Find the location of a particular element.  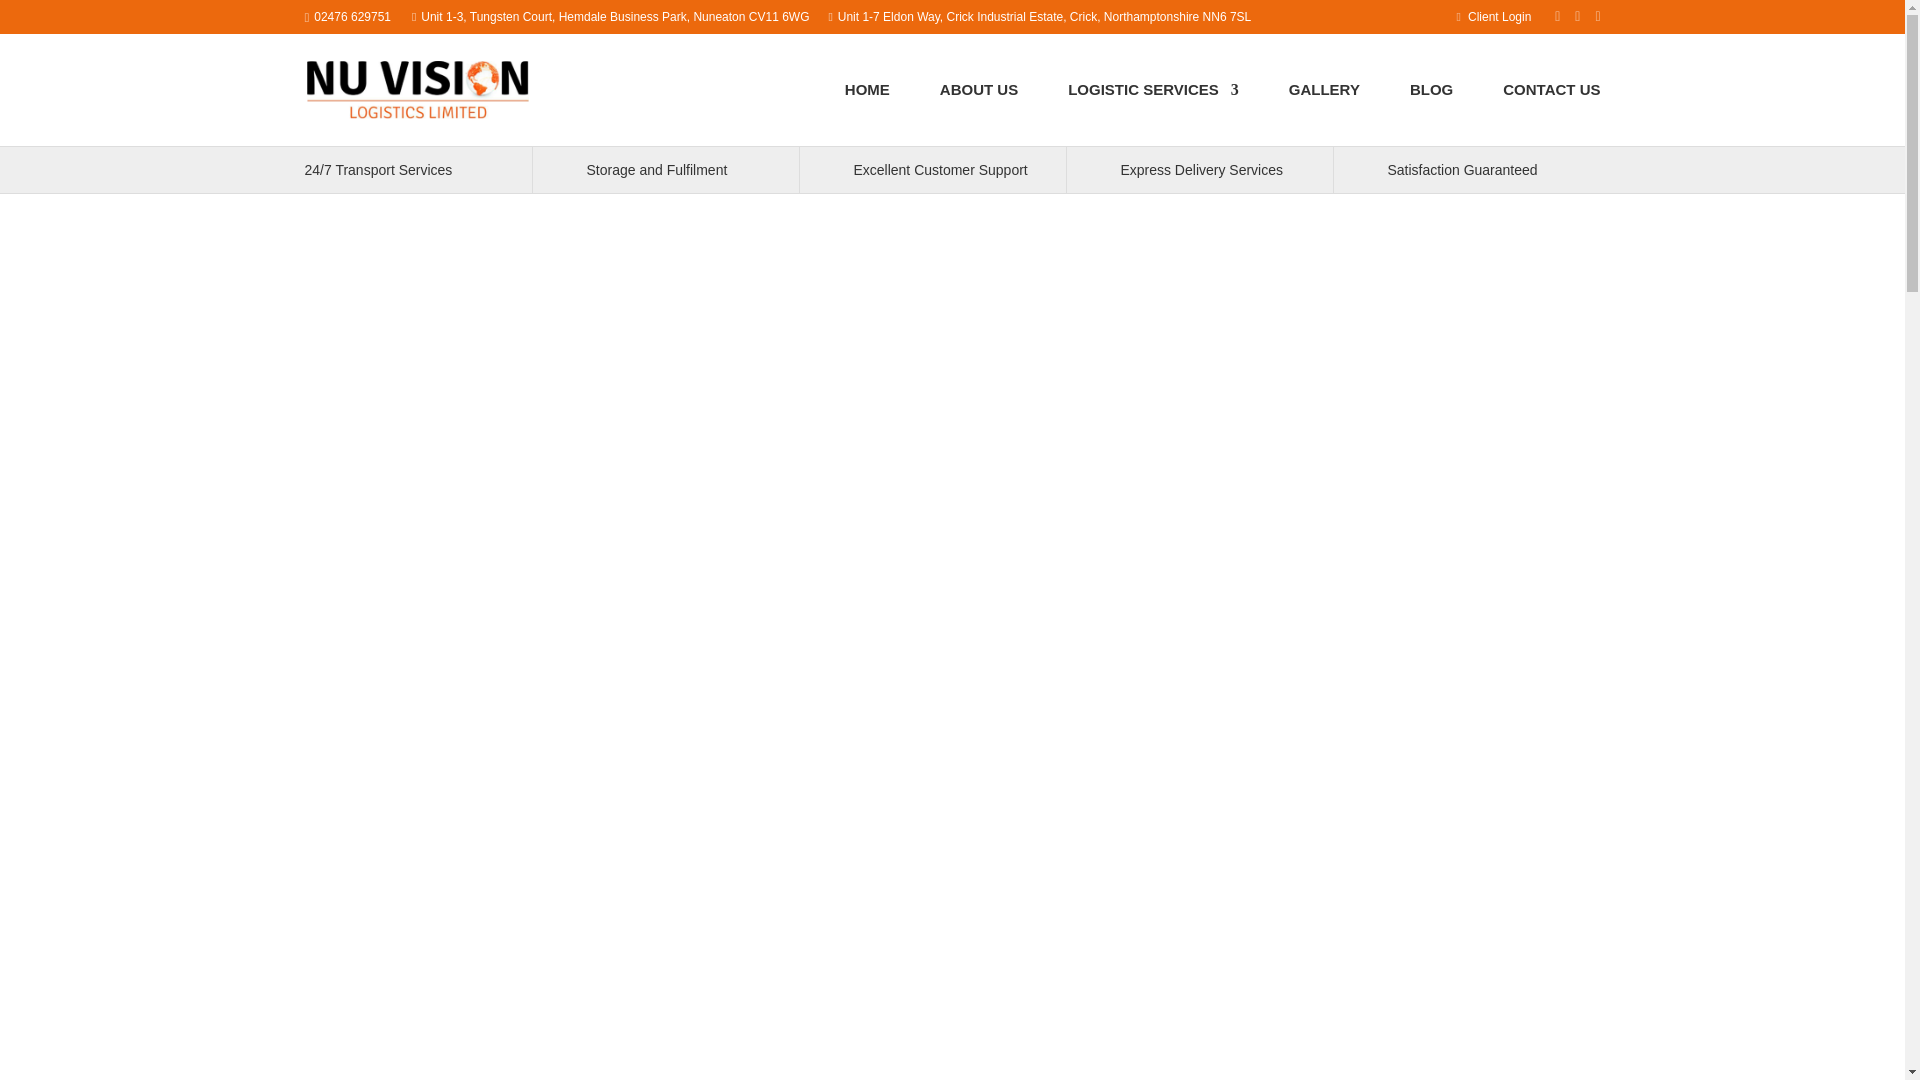

GALLERY is located at coordinates (1324, 110).